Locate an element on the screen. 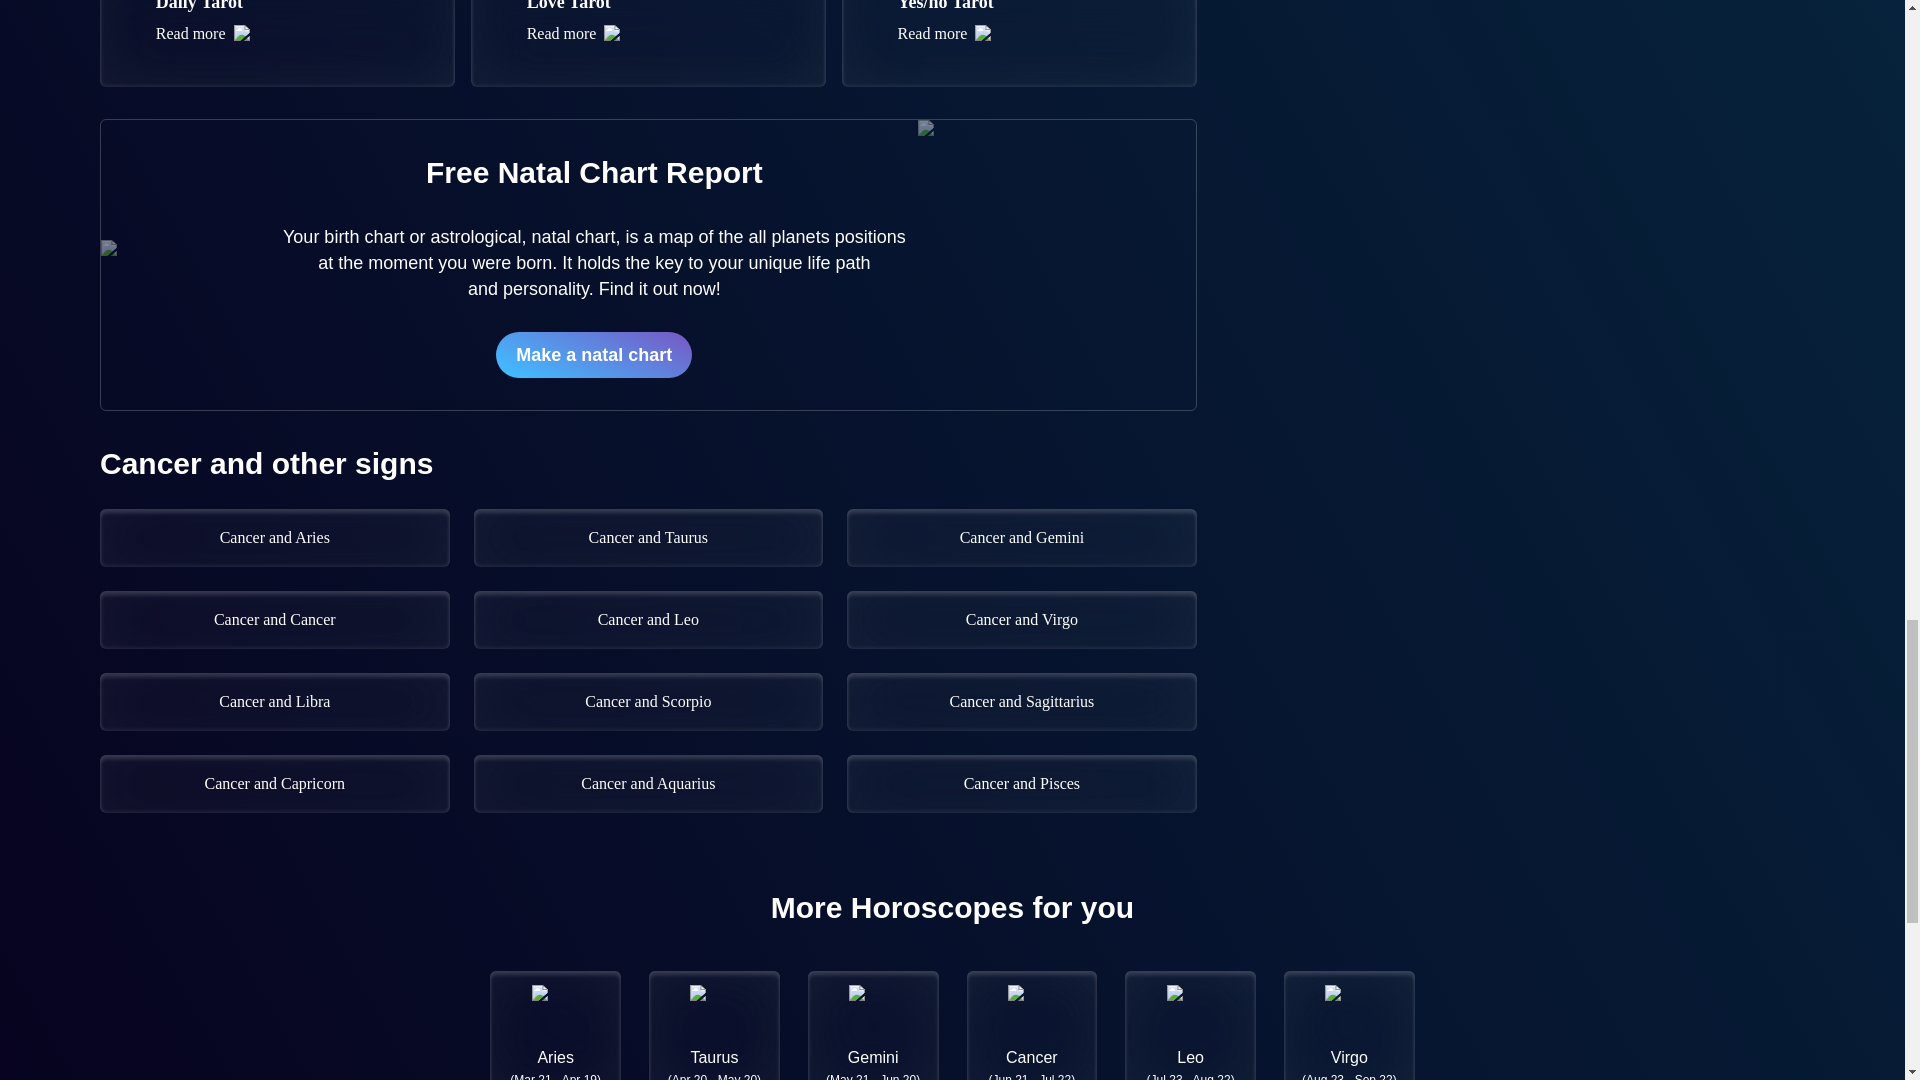 This screenshot has height=1080, width=1920. cancer and Libra is located at coordinates (274, 702).